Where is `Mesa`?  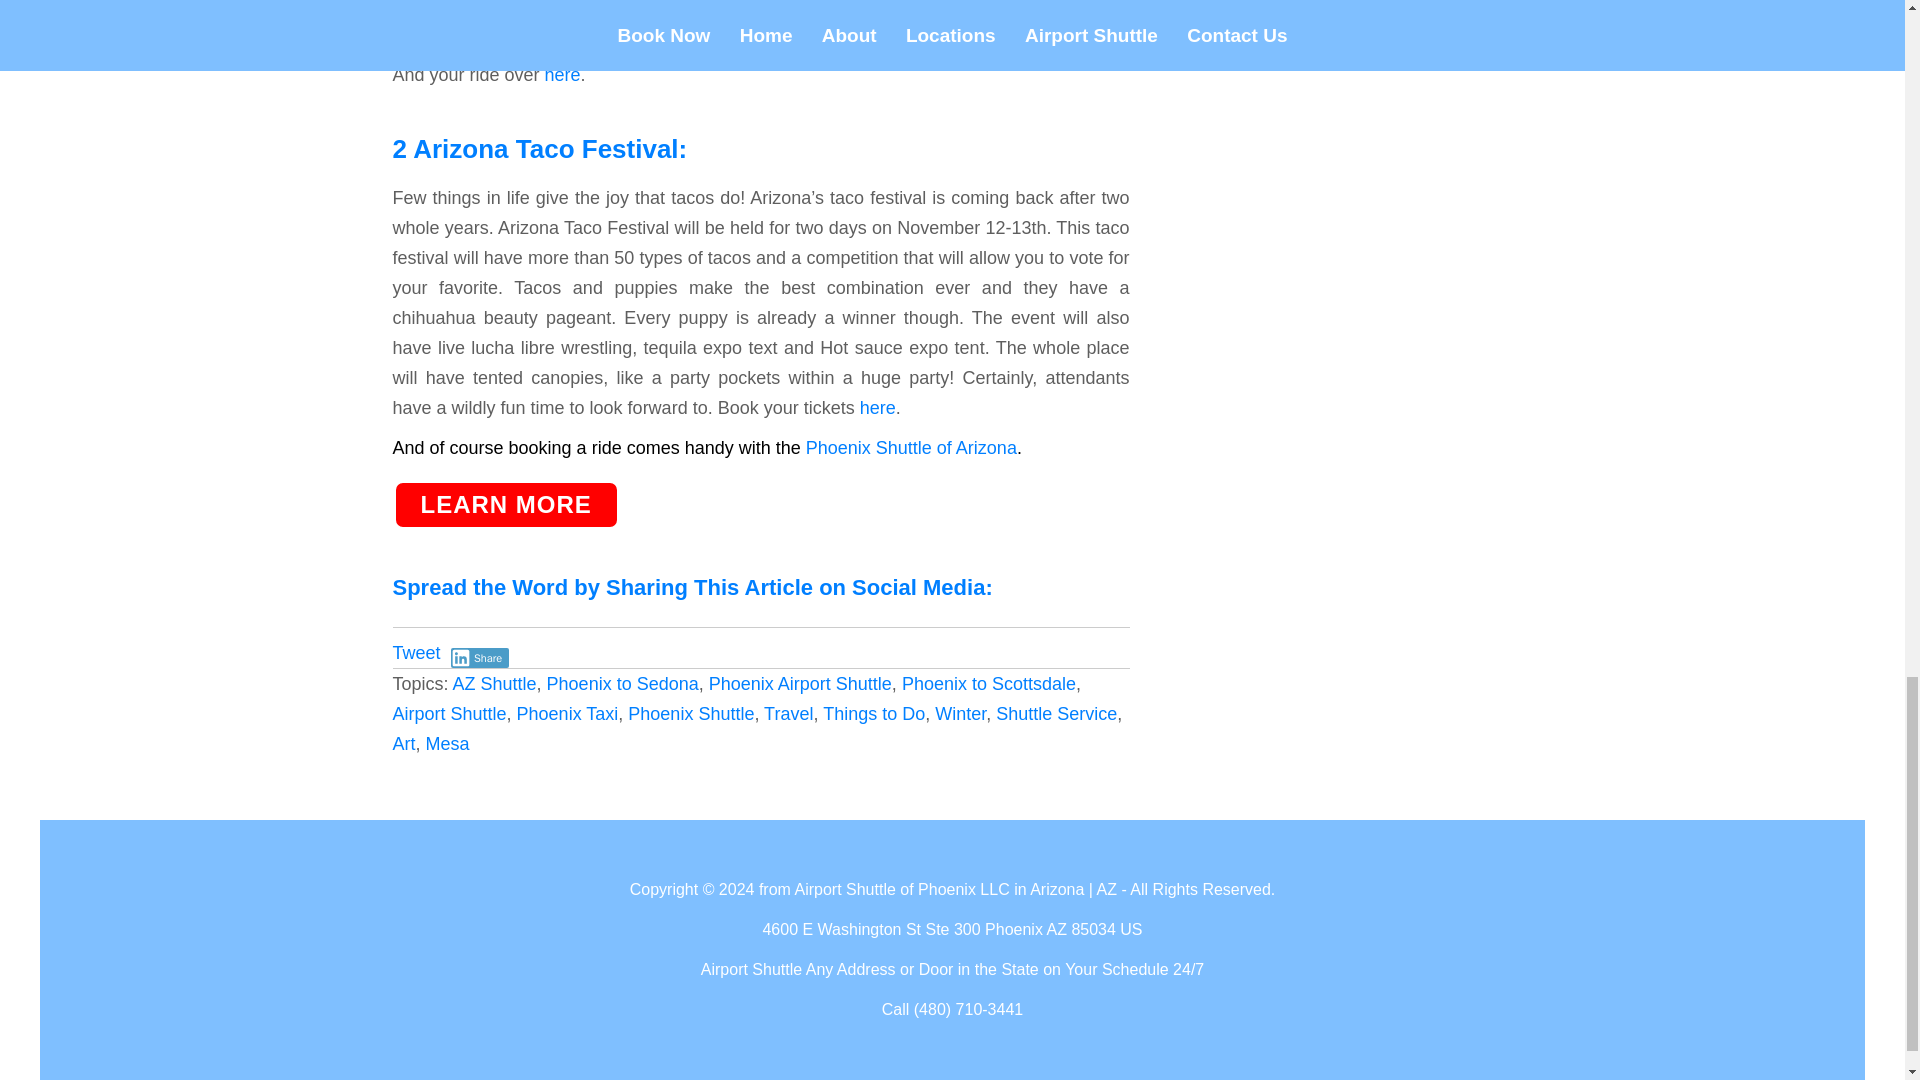 Mesa is located at coordinates (448, 744).